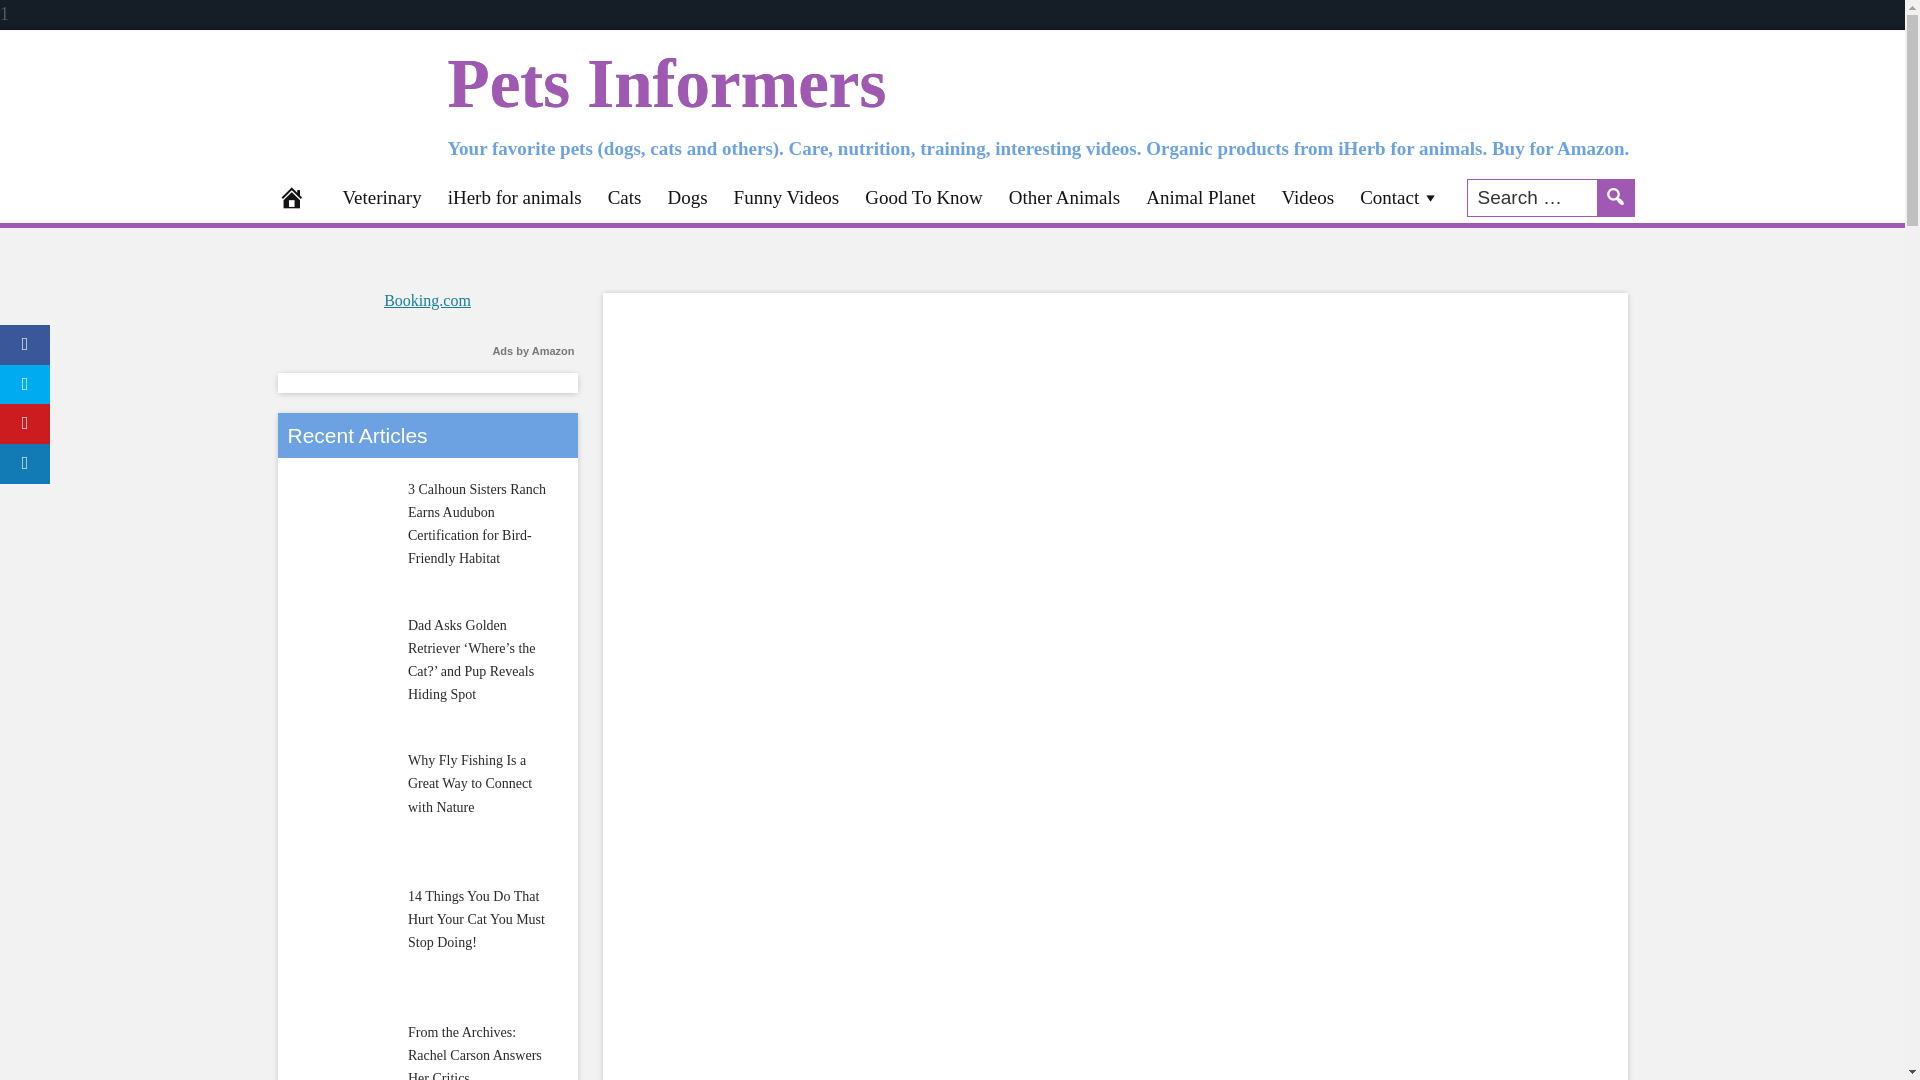 This screenshot has height=1080, width=1920. I want to click on Funny Videos, so click(786, 197).